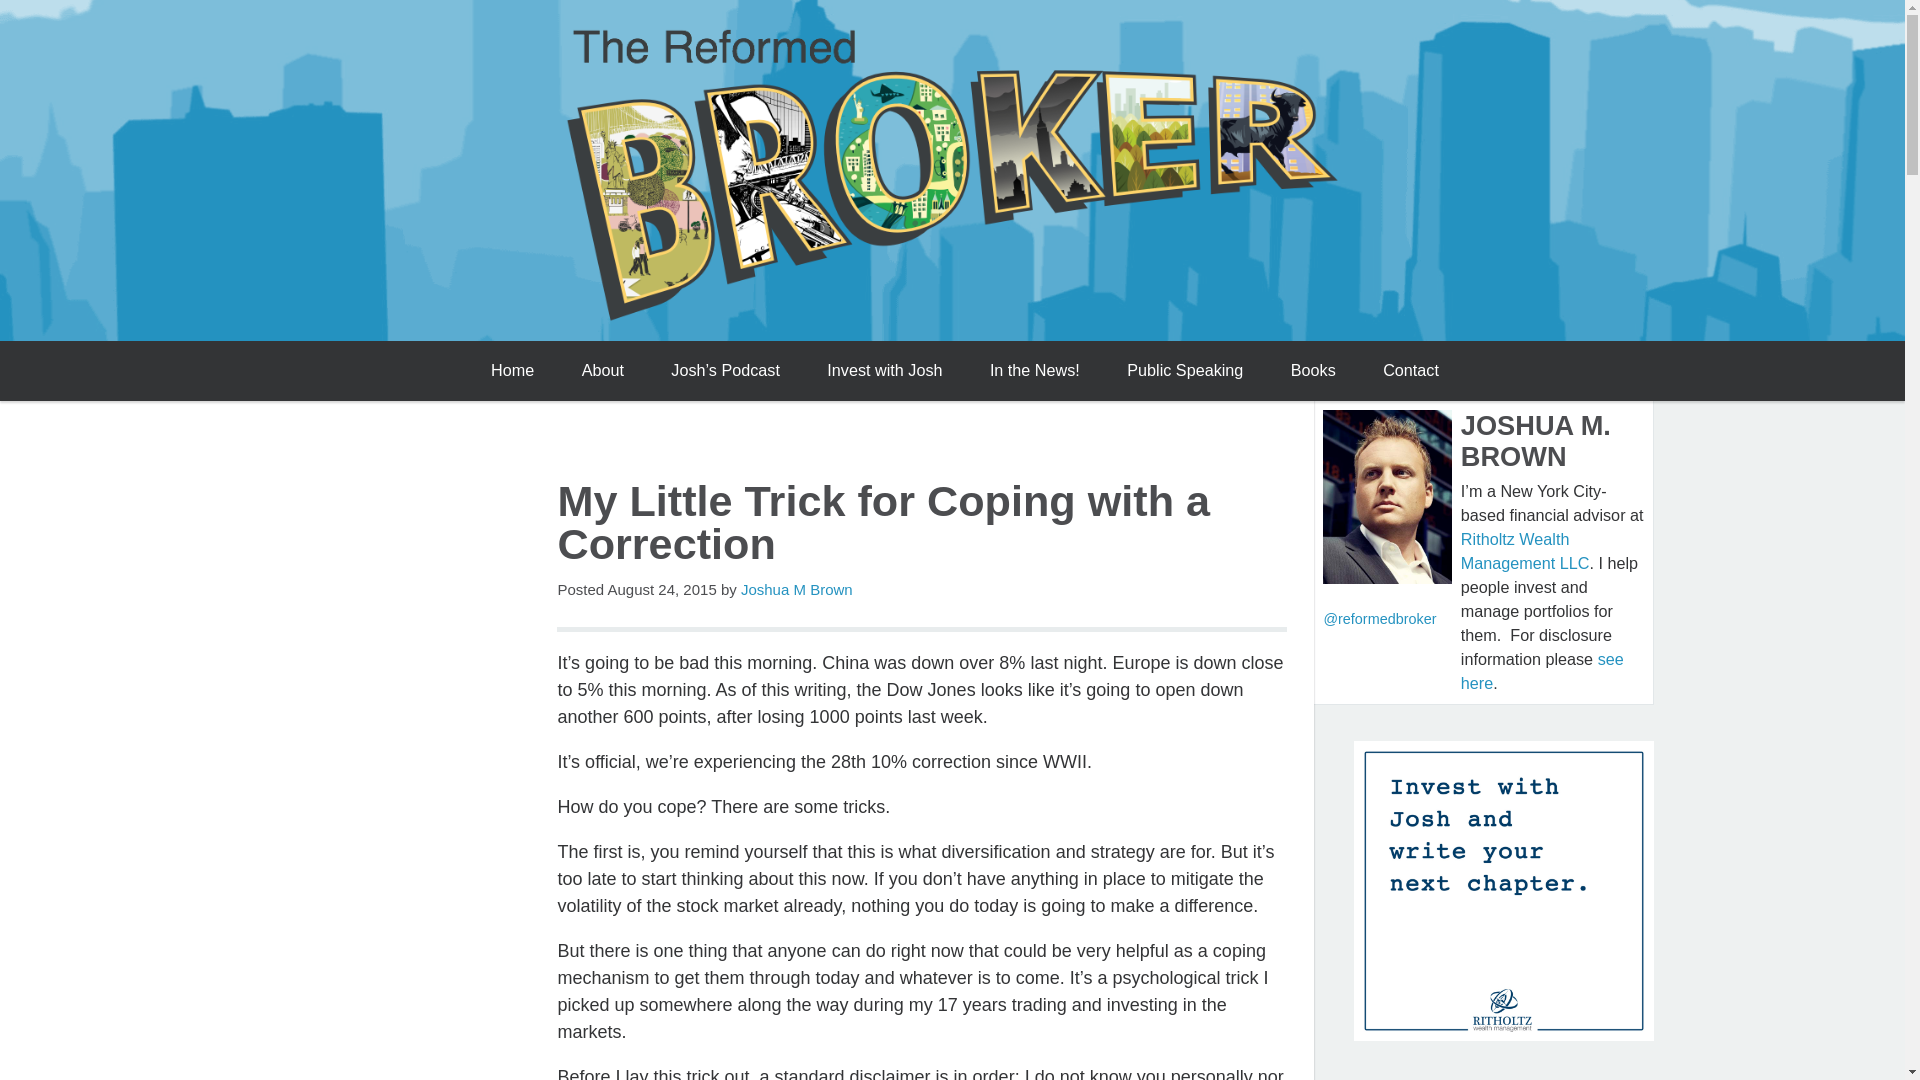 The width and height of the screenshot is (1920, 1080). What do you see at coordinates (884, 370) in the screenshot?
I see `Invest with Josh` at bounding box center [884, 370].